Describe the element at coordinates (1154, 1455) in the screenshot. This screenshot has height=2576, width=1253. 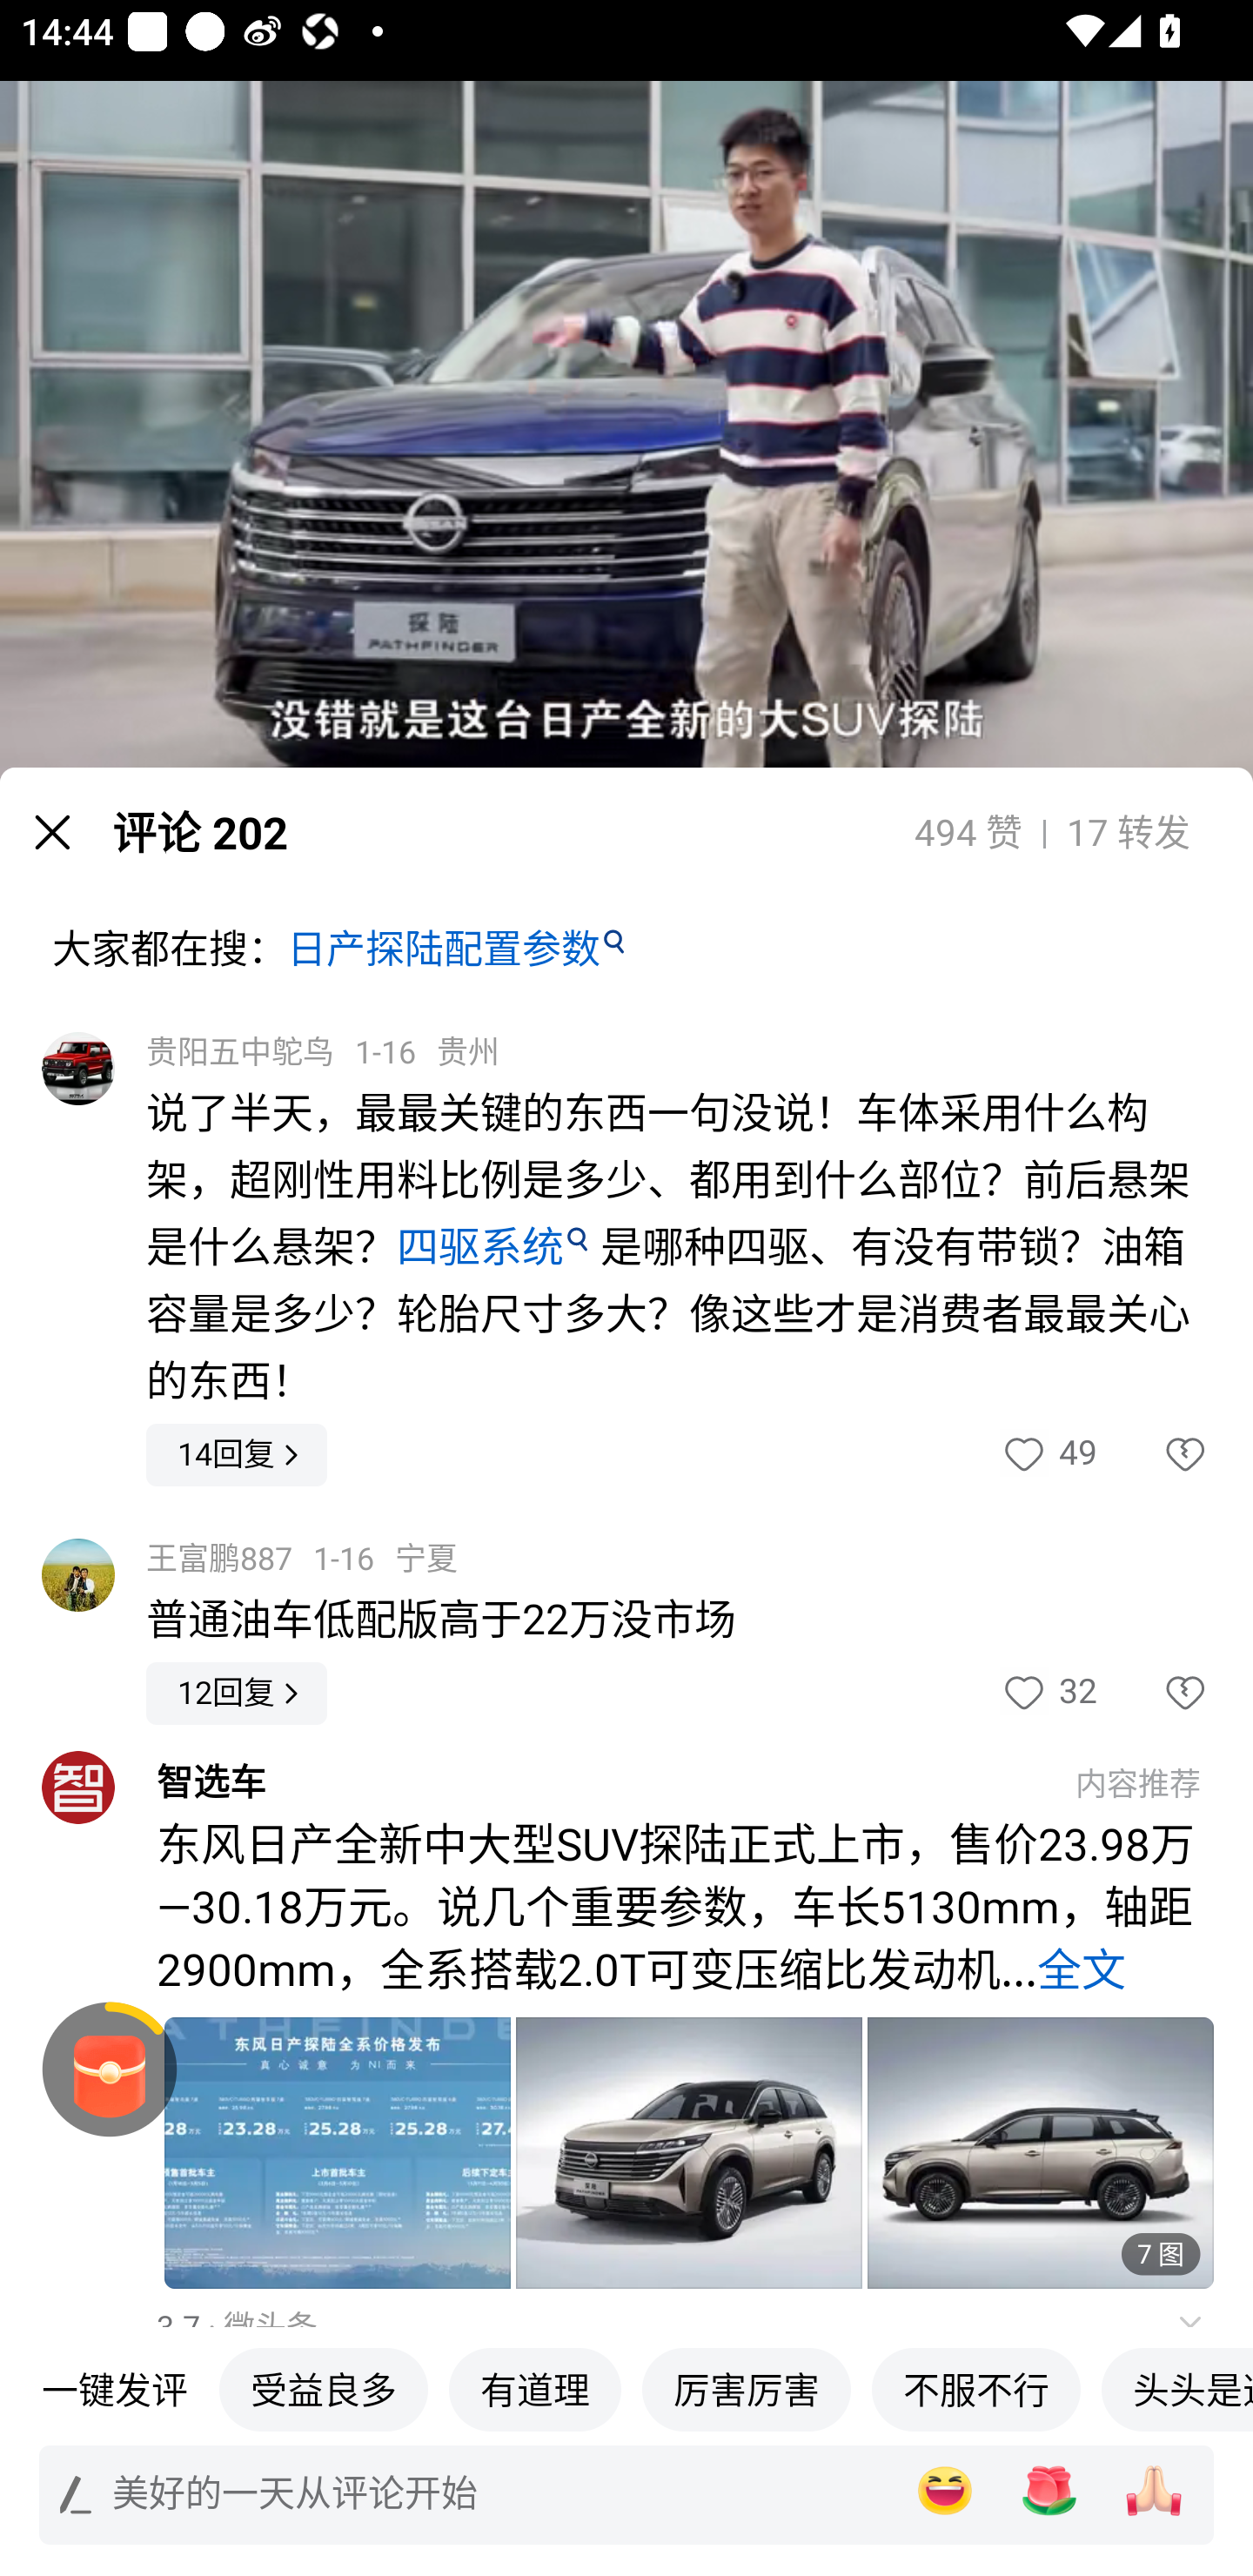
I see `踩` at that location.